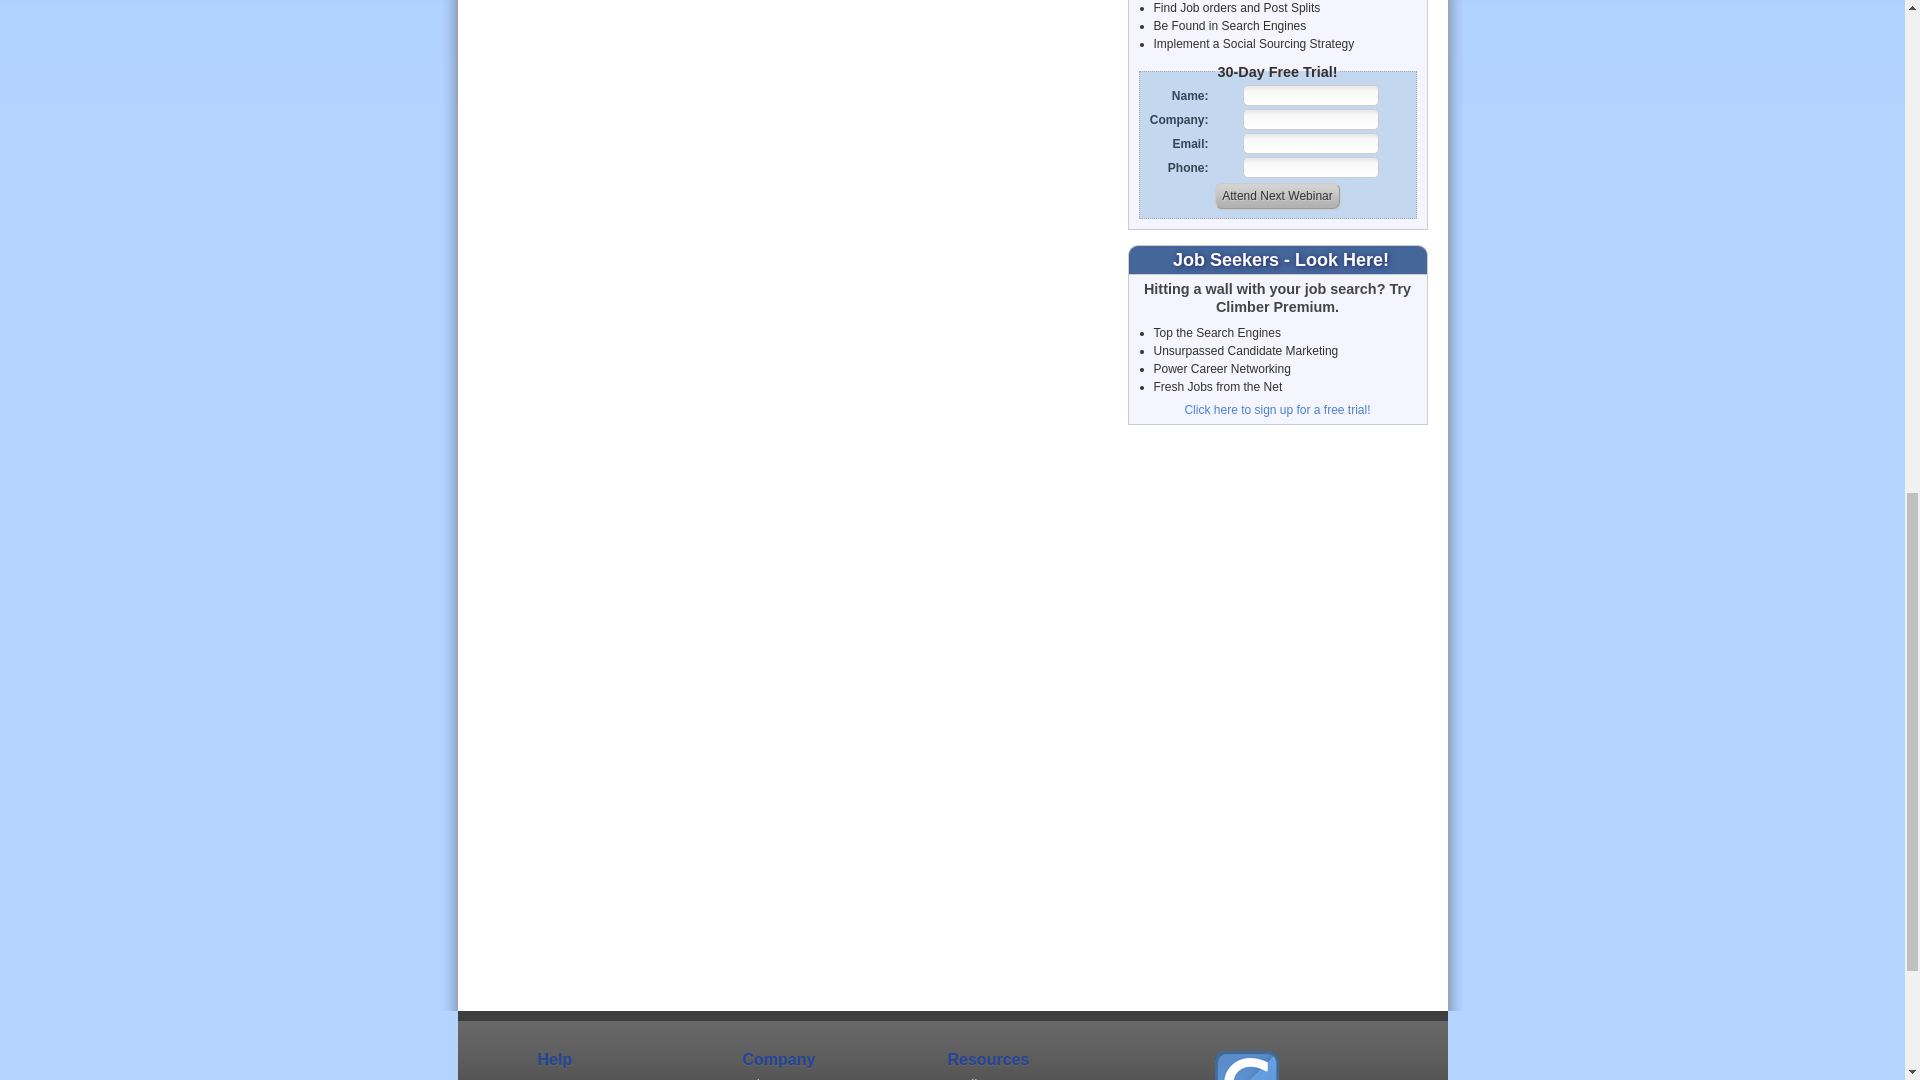 The height and width of the screenshot is (1080, 1920). Describe the element at coordinates (1278, 196) in the screenshot. I see `Attend Next Webinar` at that location.